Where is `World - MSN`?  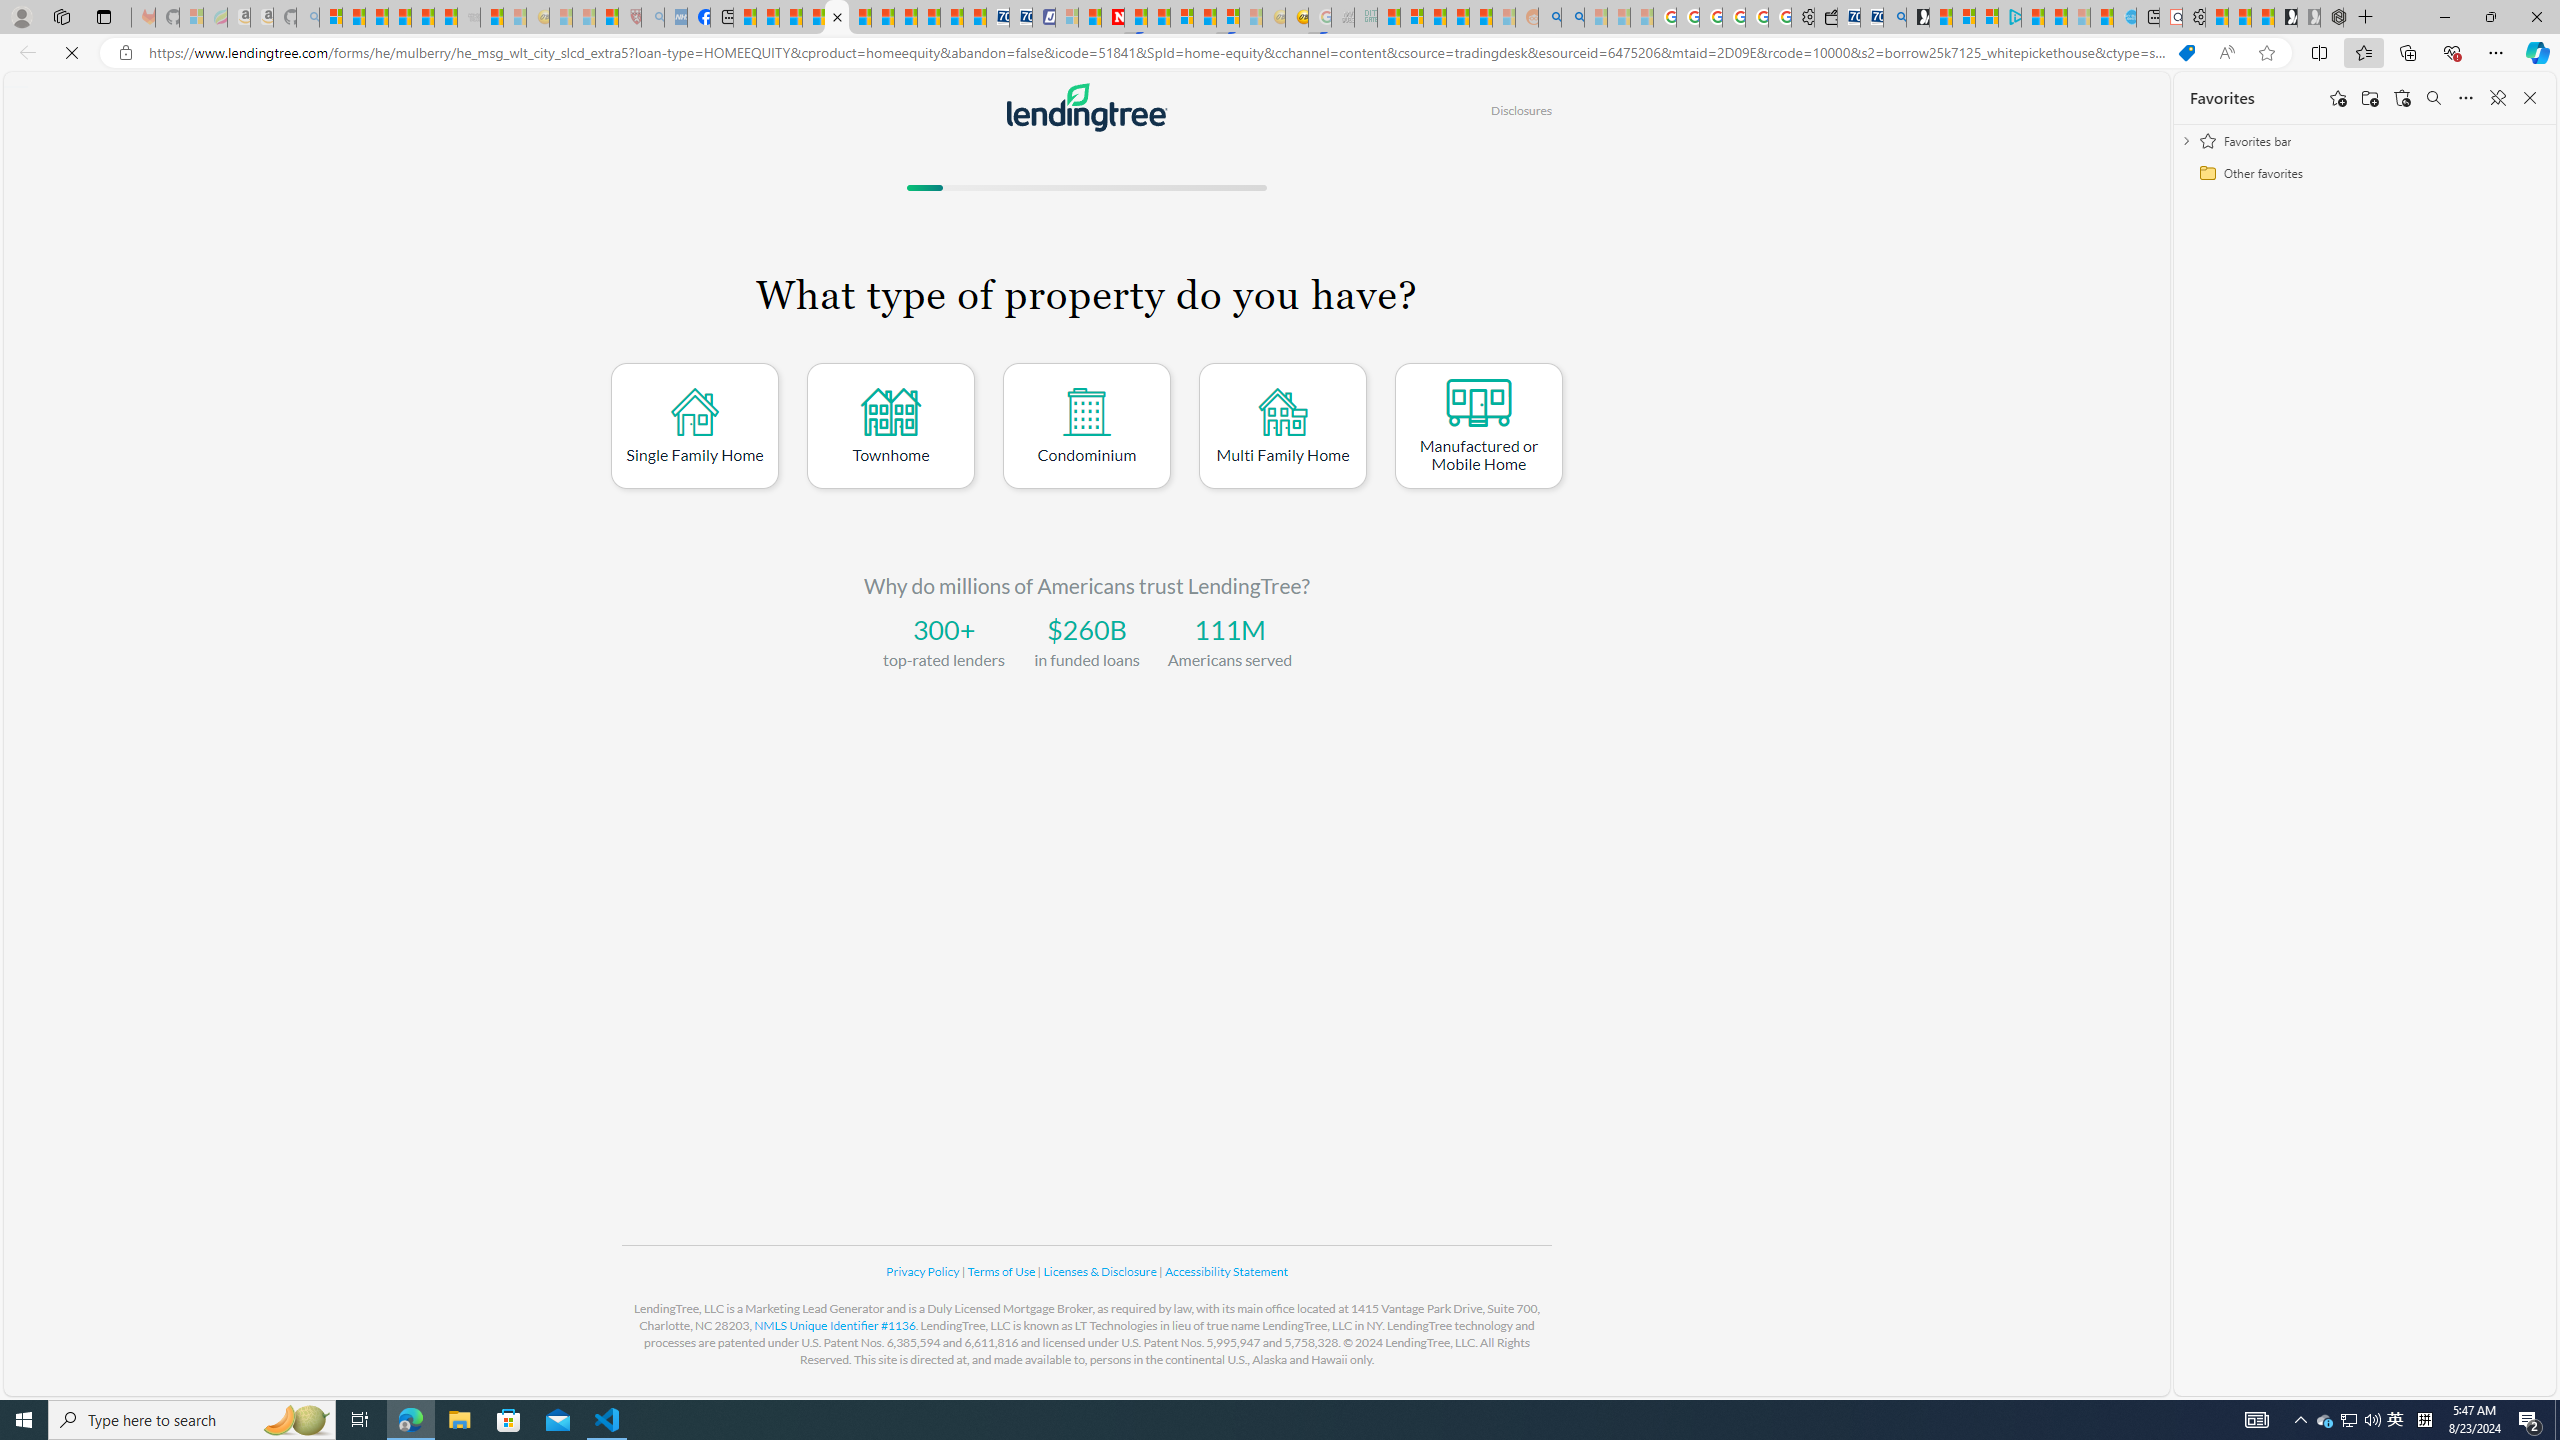
World - MSN is located at coordinates (790, 17).